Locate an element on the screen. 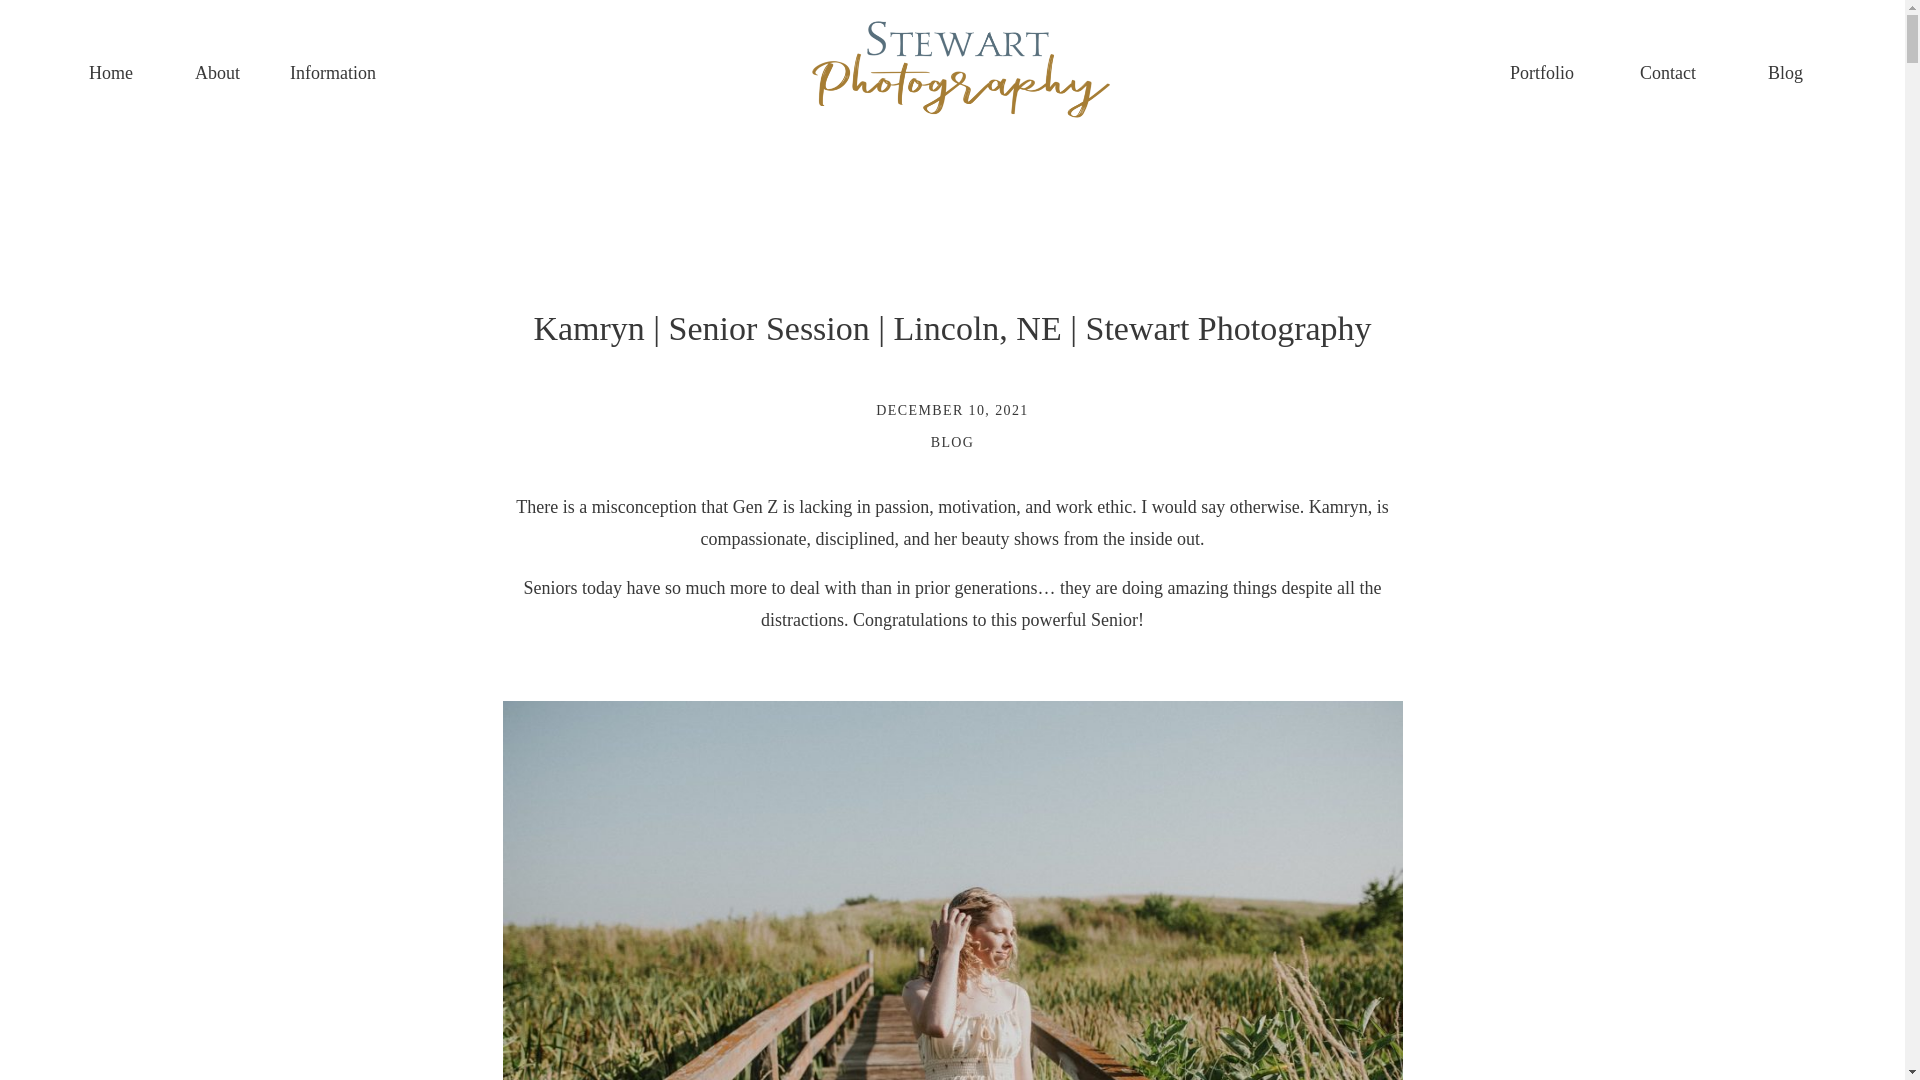 Image resolution: width=1920 pixels, height=1080 pixels. Portfolio is located at coordinates (1550, 70).